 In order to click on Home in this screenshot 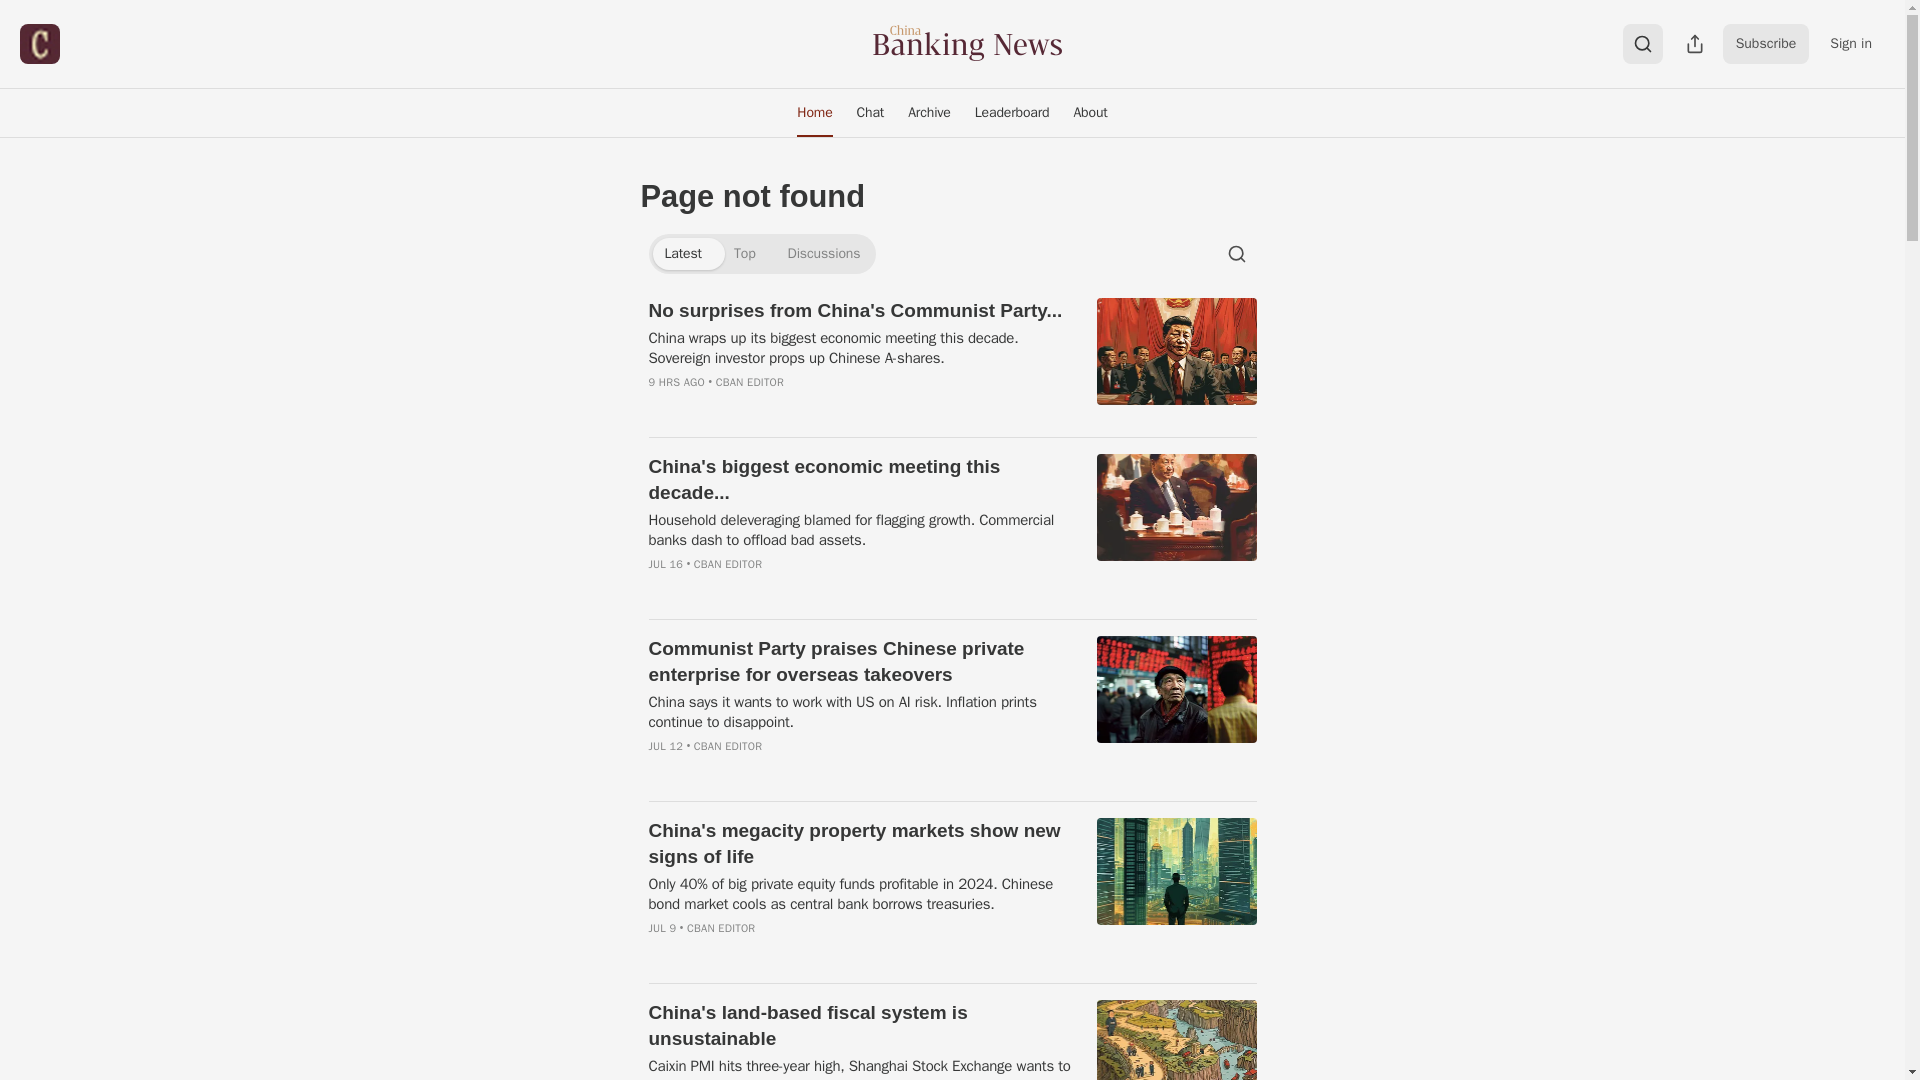, I will do `click(814, 112)`.